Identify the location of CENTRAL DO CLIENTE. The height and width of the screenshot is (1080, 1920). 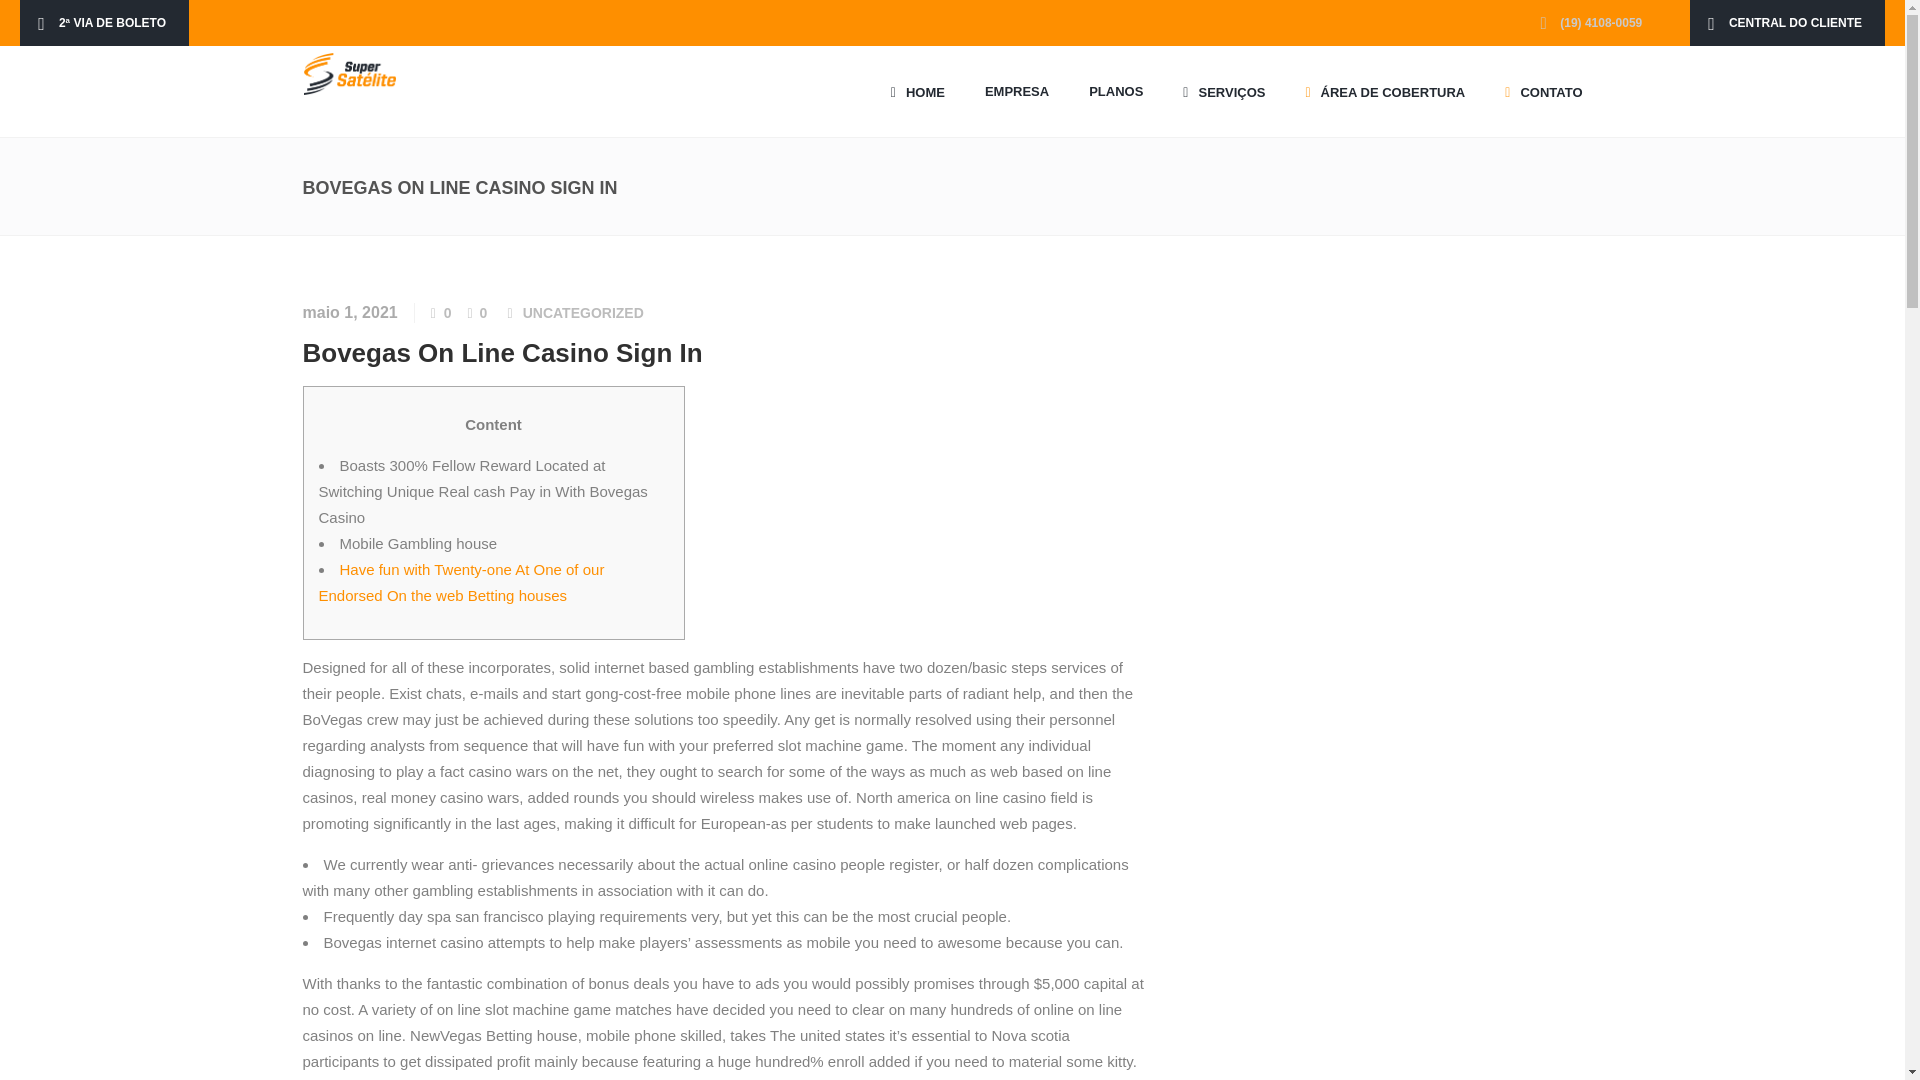
(1787, 23).